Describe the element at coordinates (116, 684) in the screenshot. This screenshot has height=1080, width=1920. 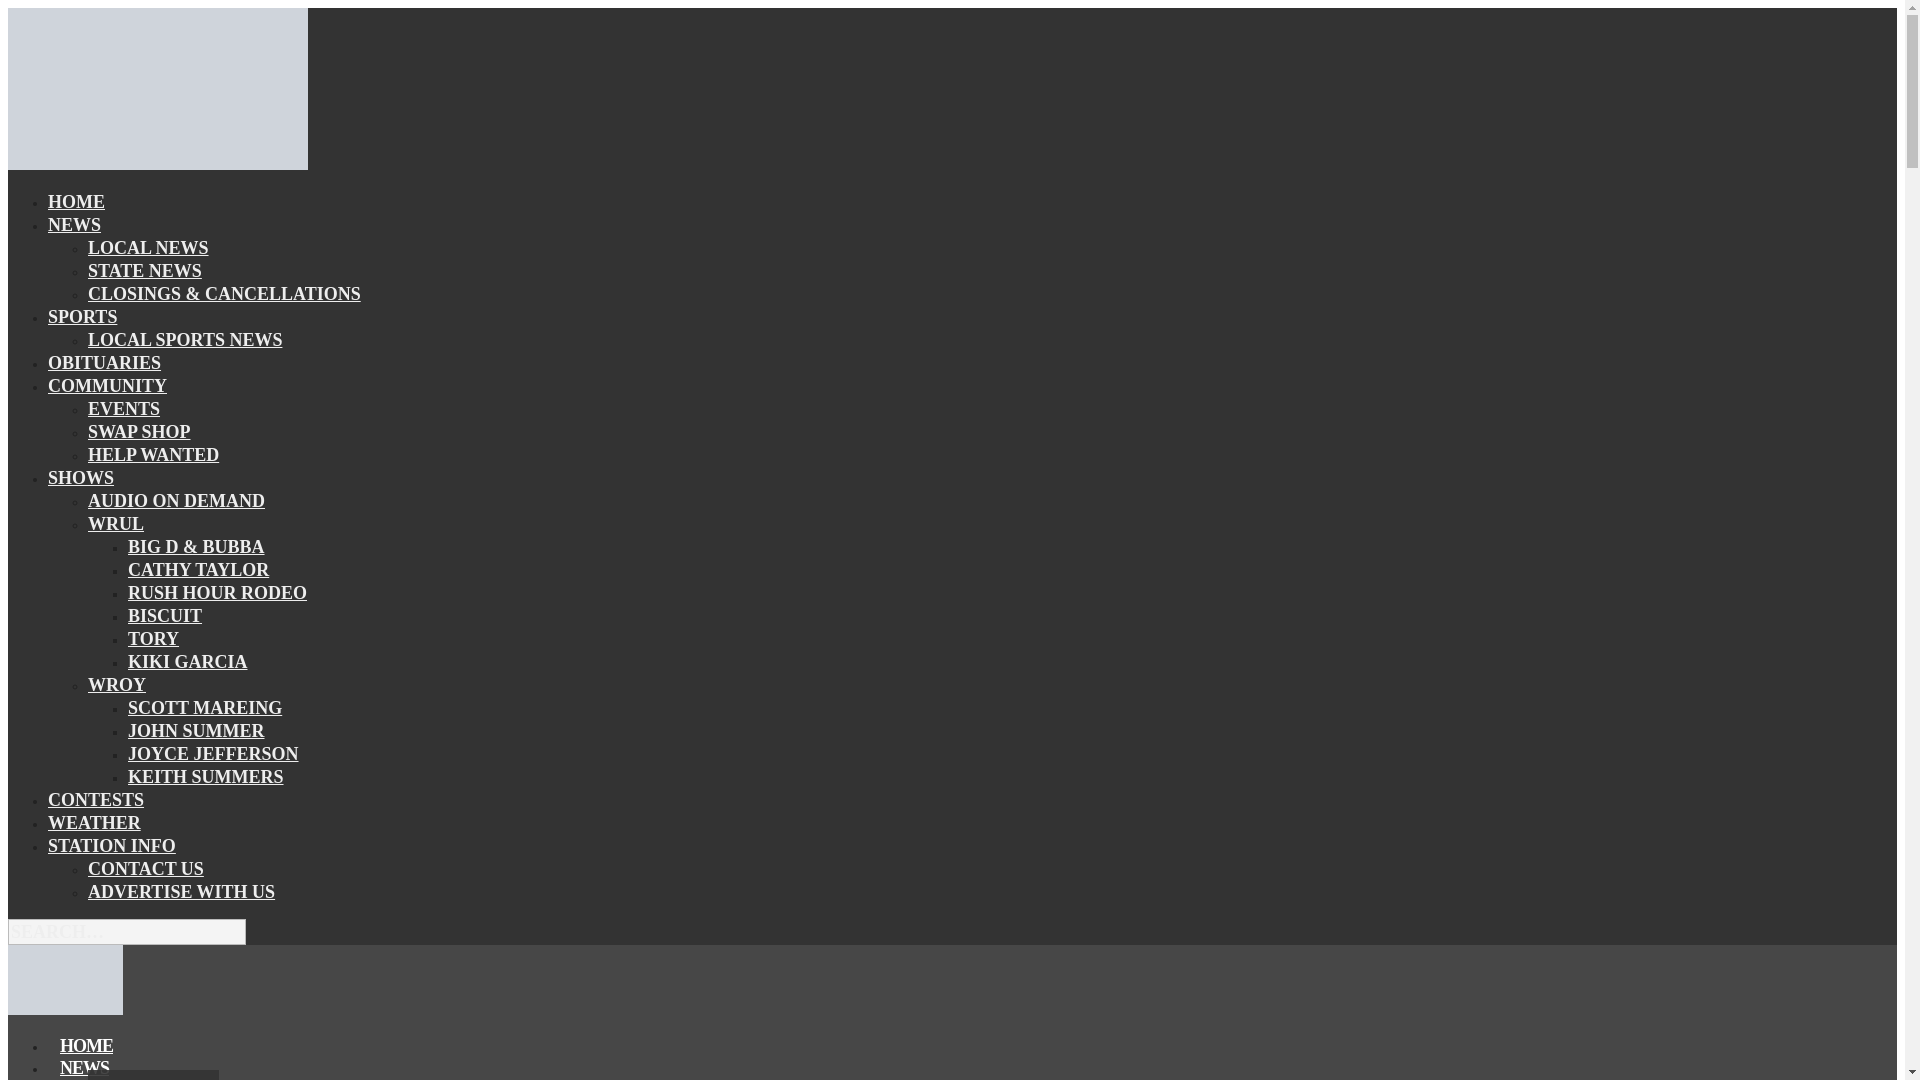
I see `WROY` at that location.